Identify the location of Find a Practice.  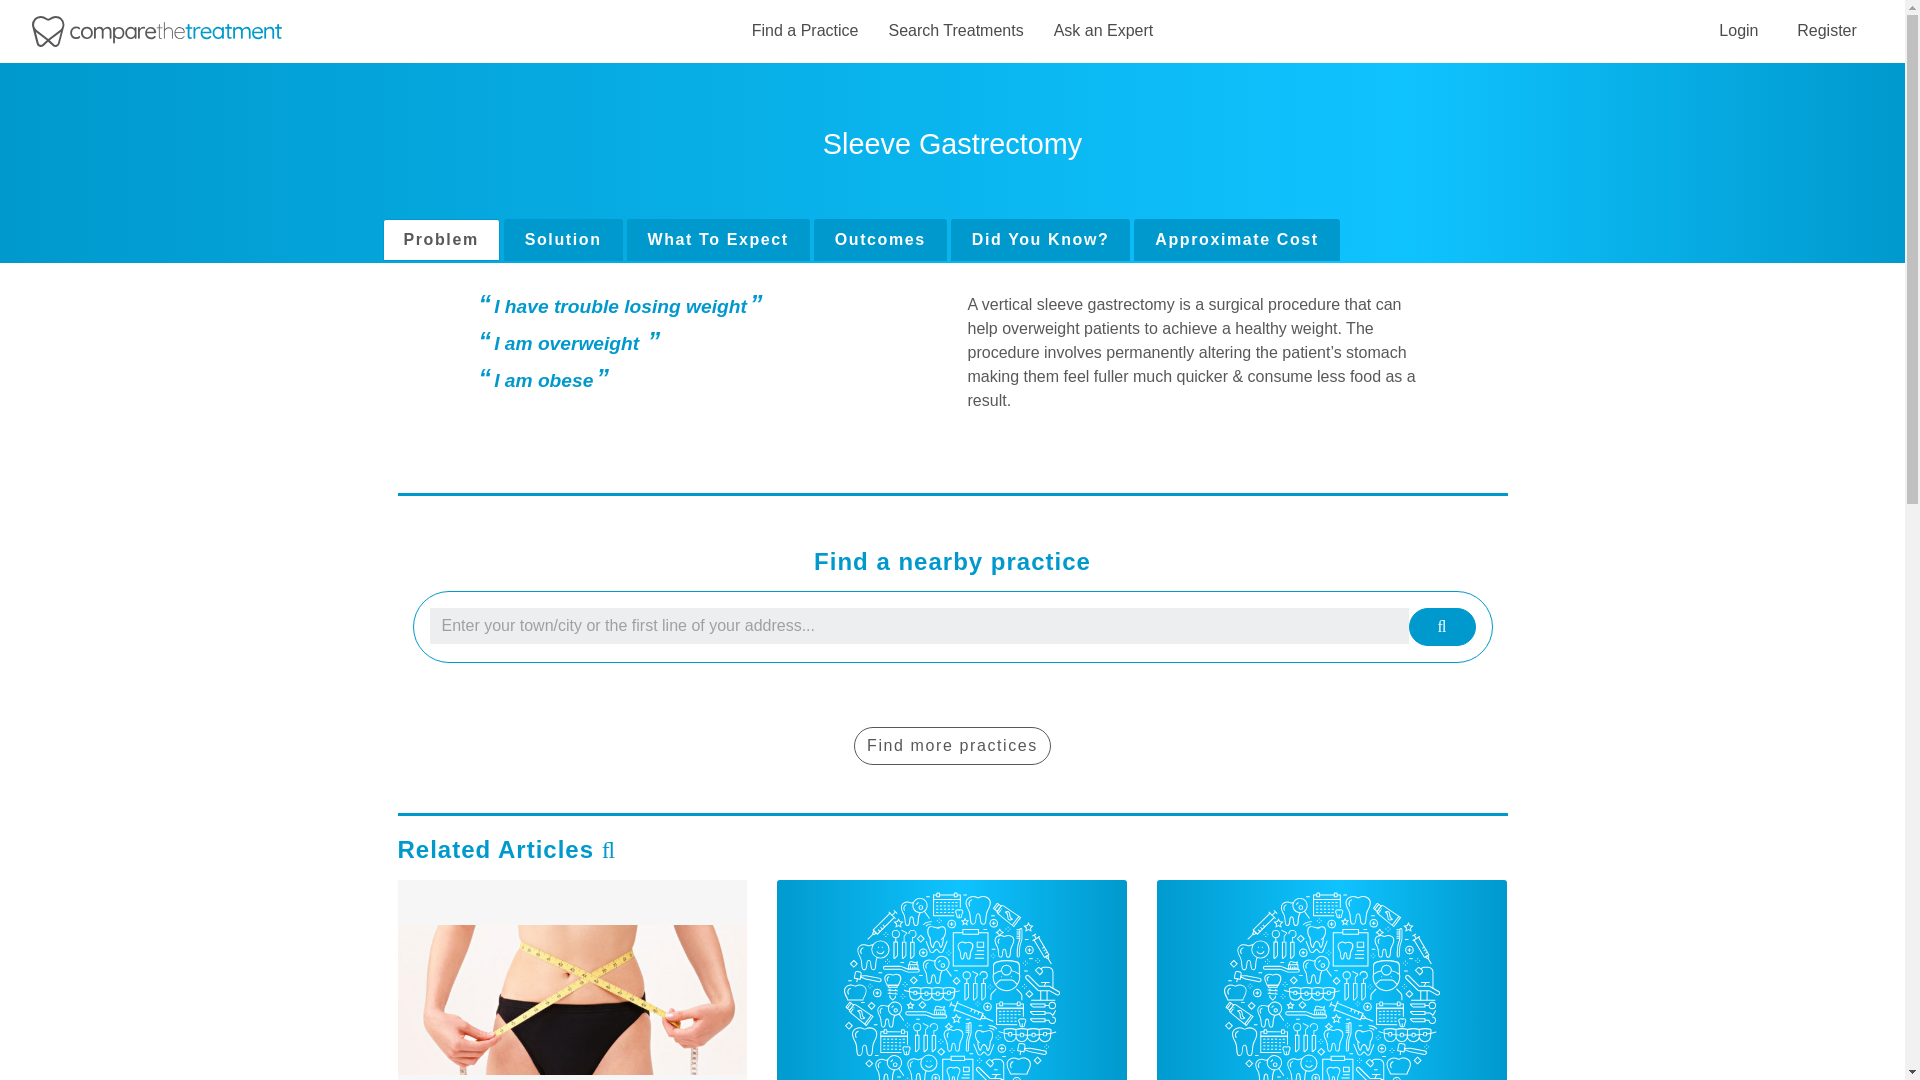
(805, 31).